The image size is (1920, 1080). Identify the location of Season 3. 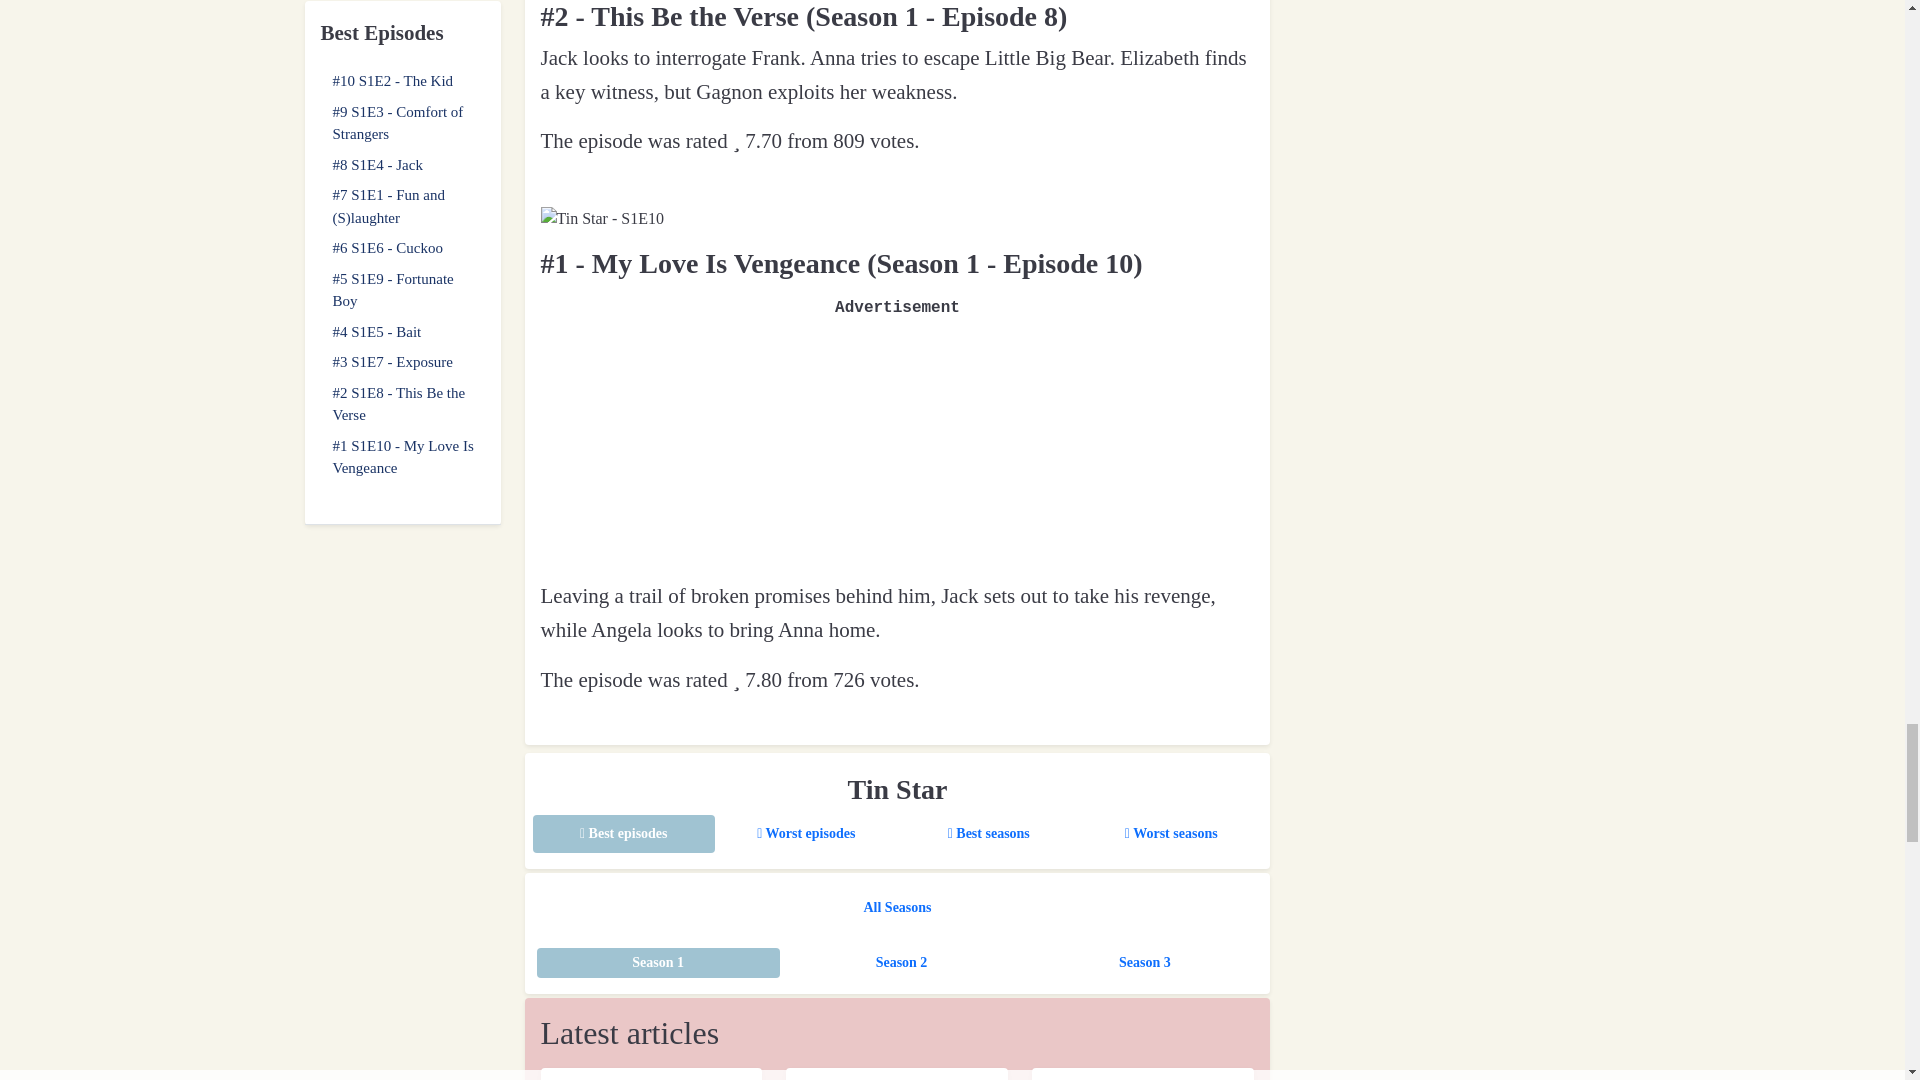
(1144, 963).